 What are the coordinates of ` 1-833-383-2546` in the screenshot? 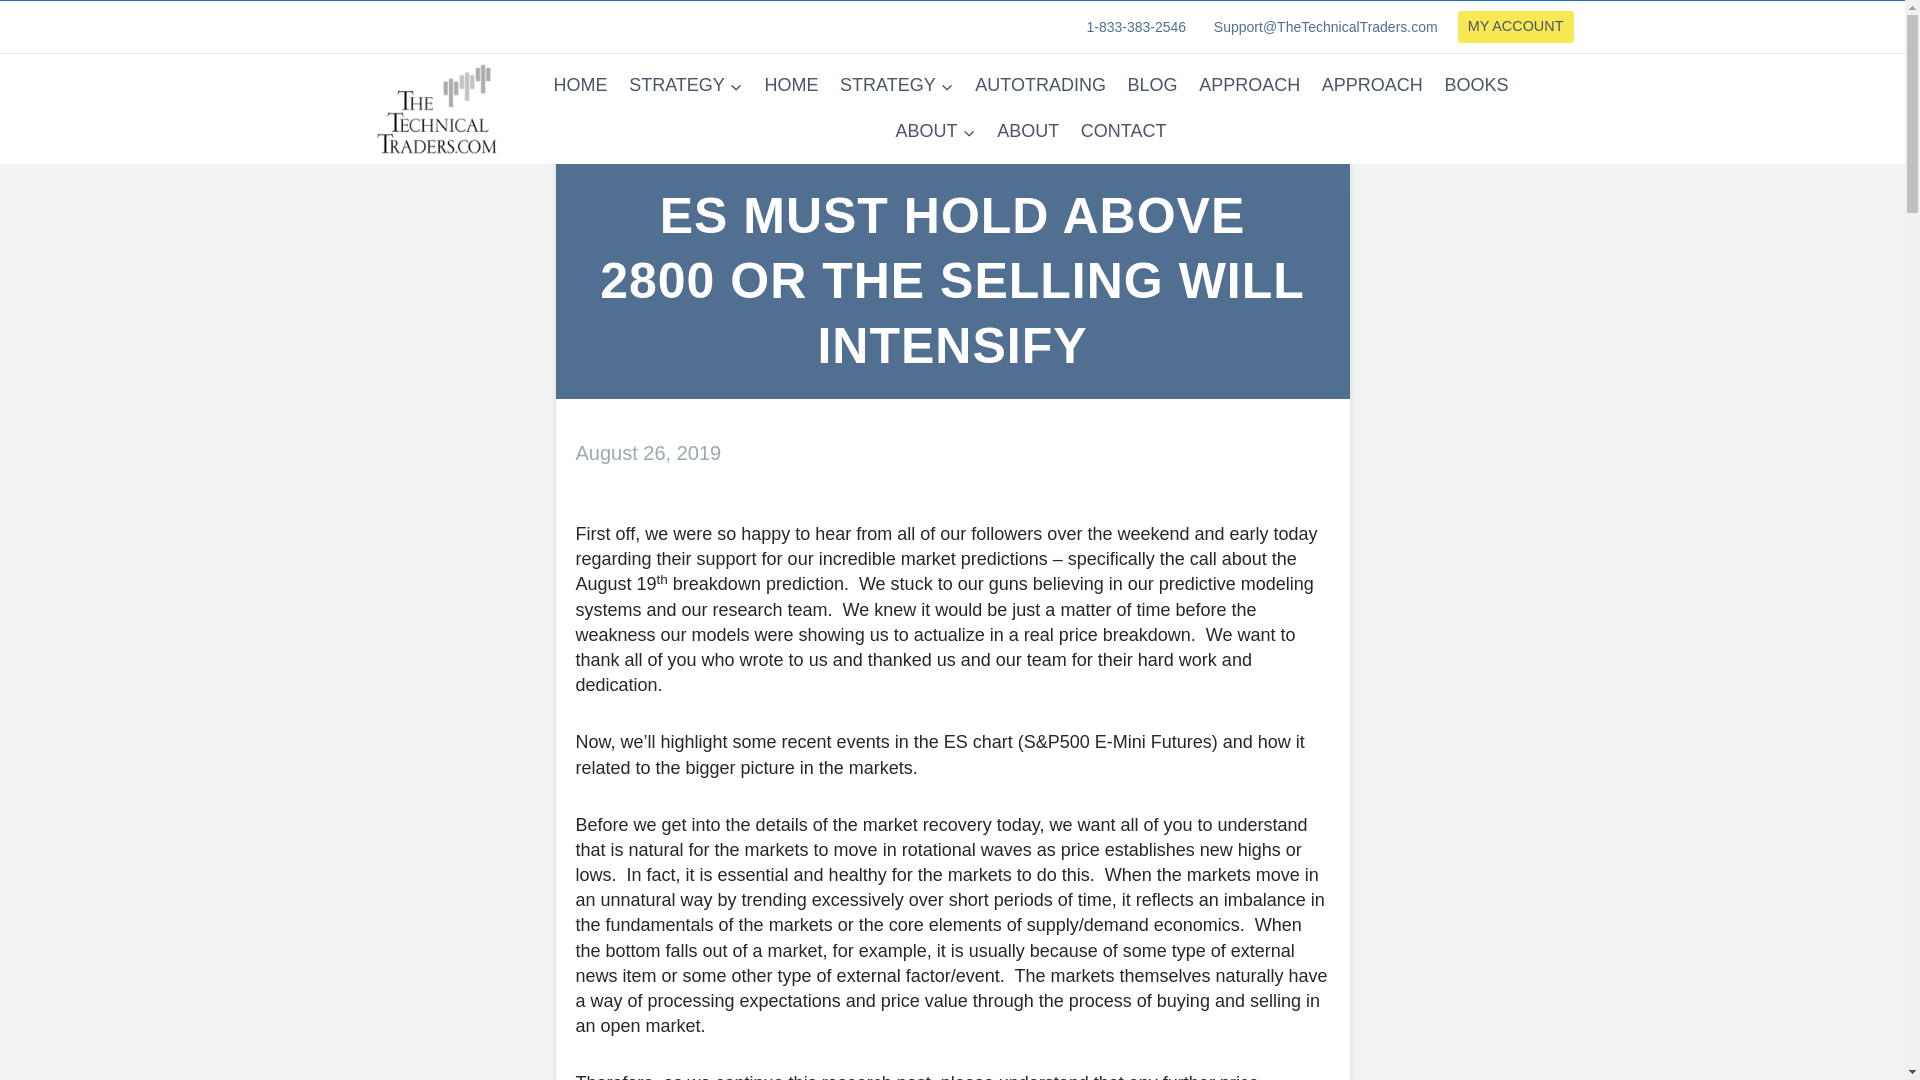 It's located at (1134, 26).